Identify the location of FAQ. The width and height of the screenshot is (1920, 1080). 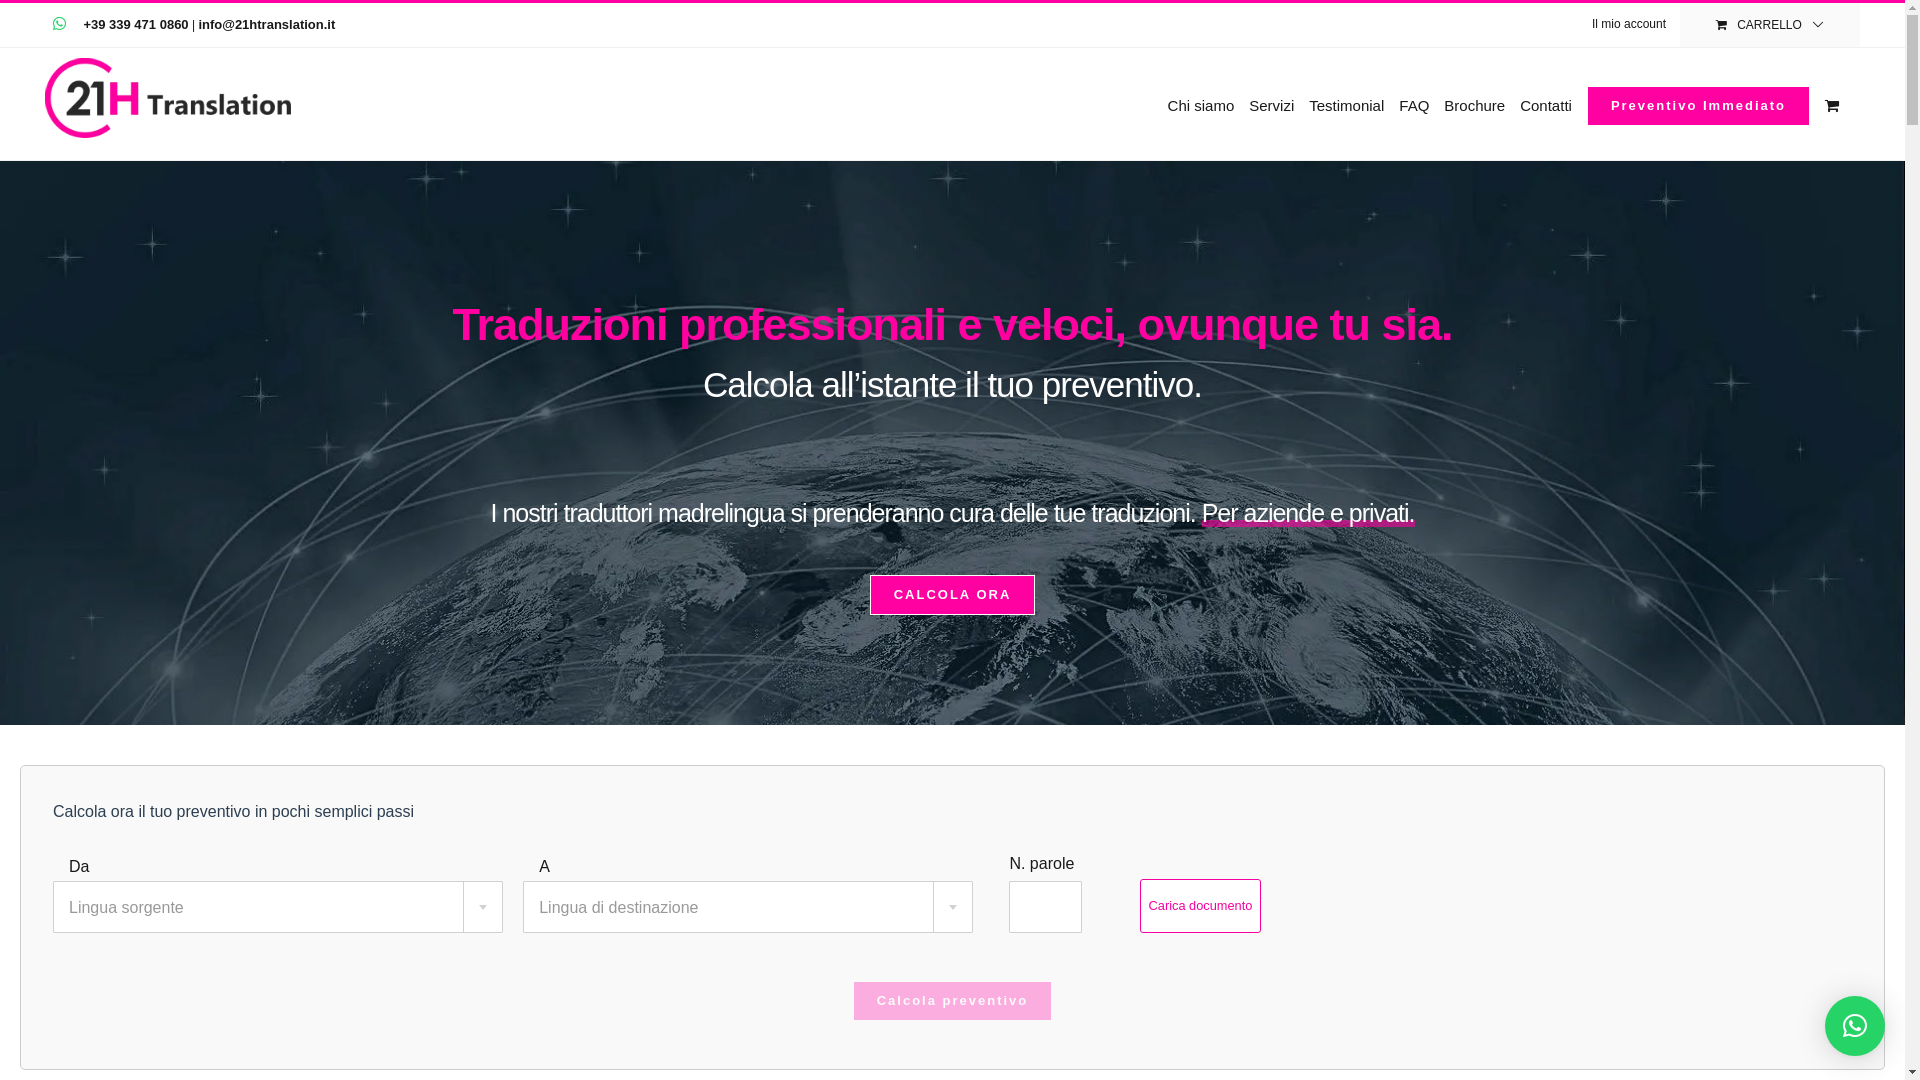
(1414, 104).